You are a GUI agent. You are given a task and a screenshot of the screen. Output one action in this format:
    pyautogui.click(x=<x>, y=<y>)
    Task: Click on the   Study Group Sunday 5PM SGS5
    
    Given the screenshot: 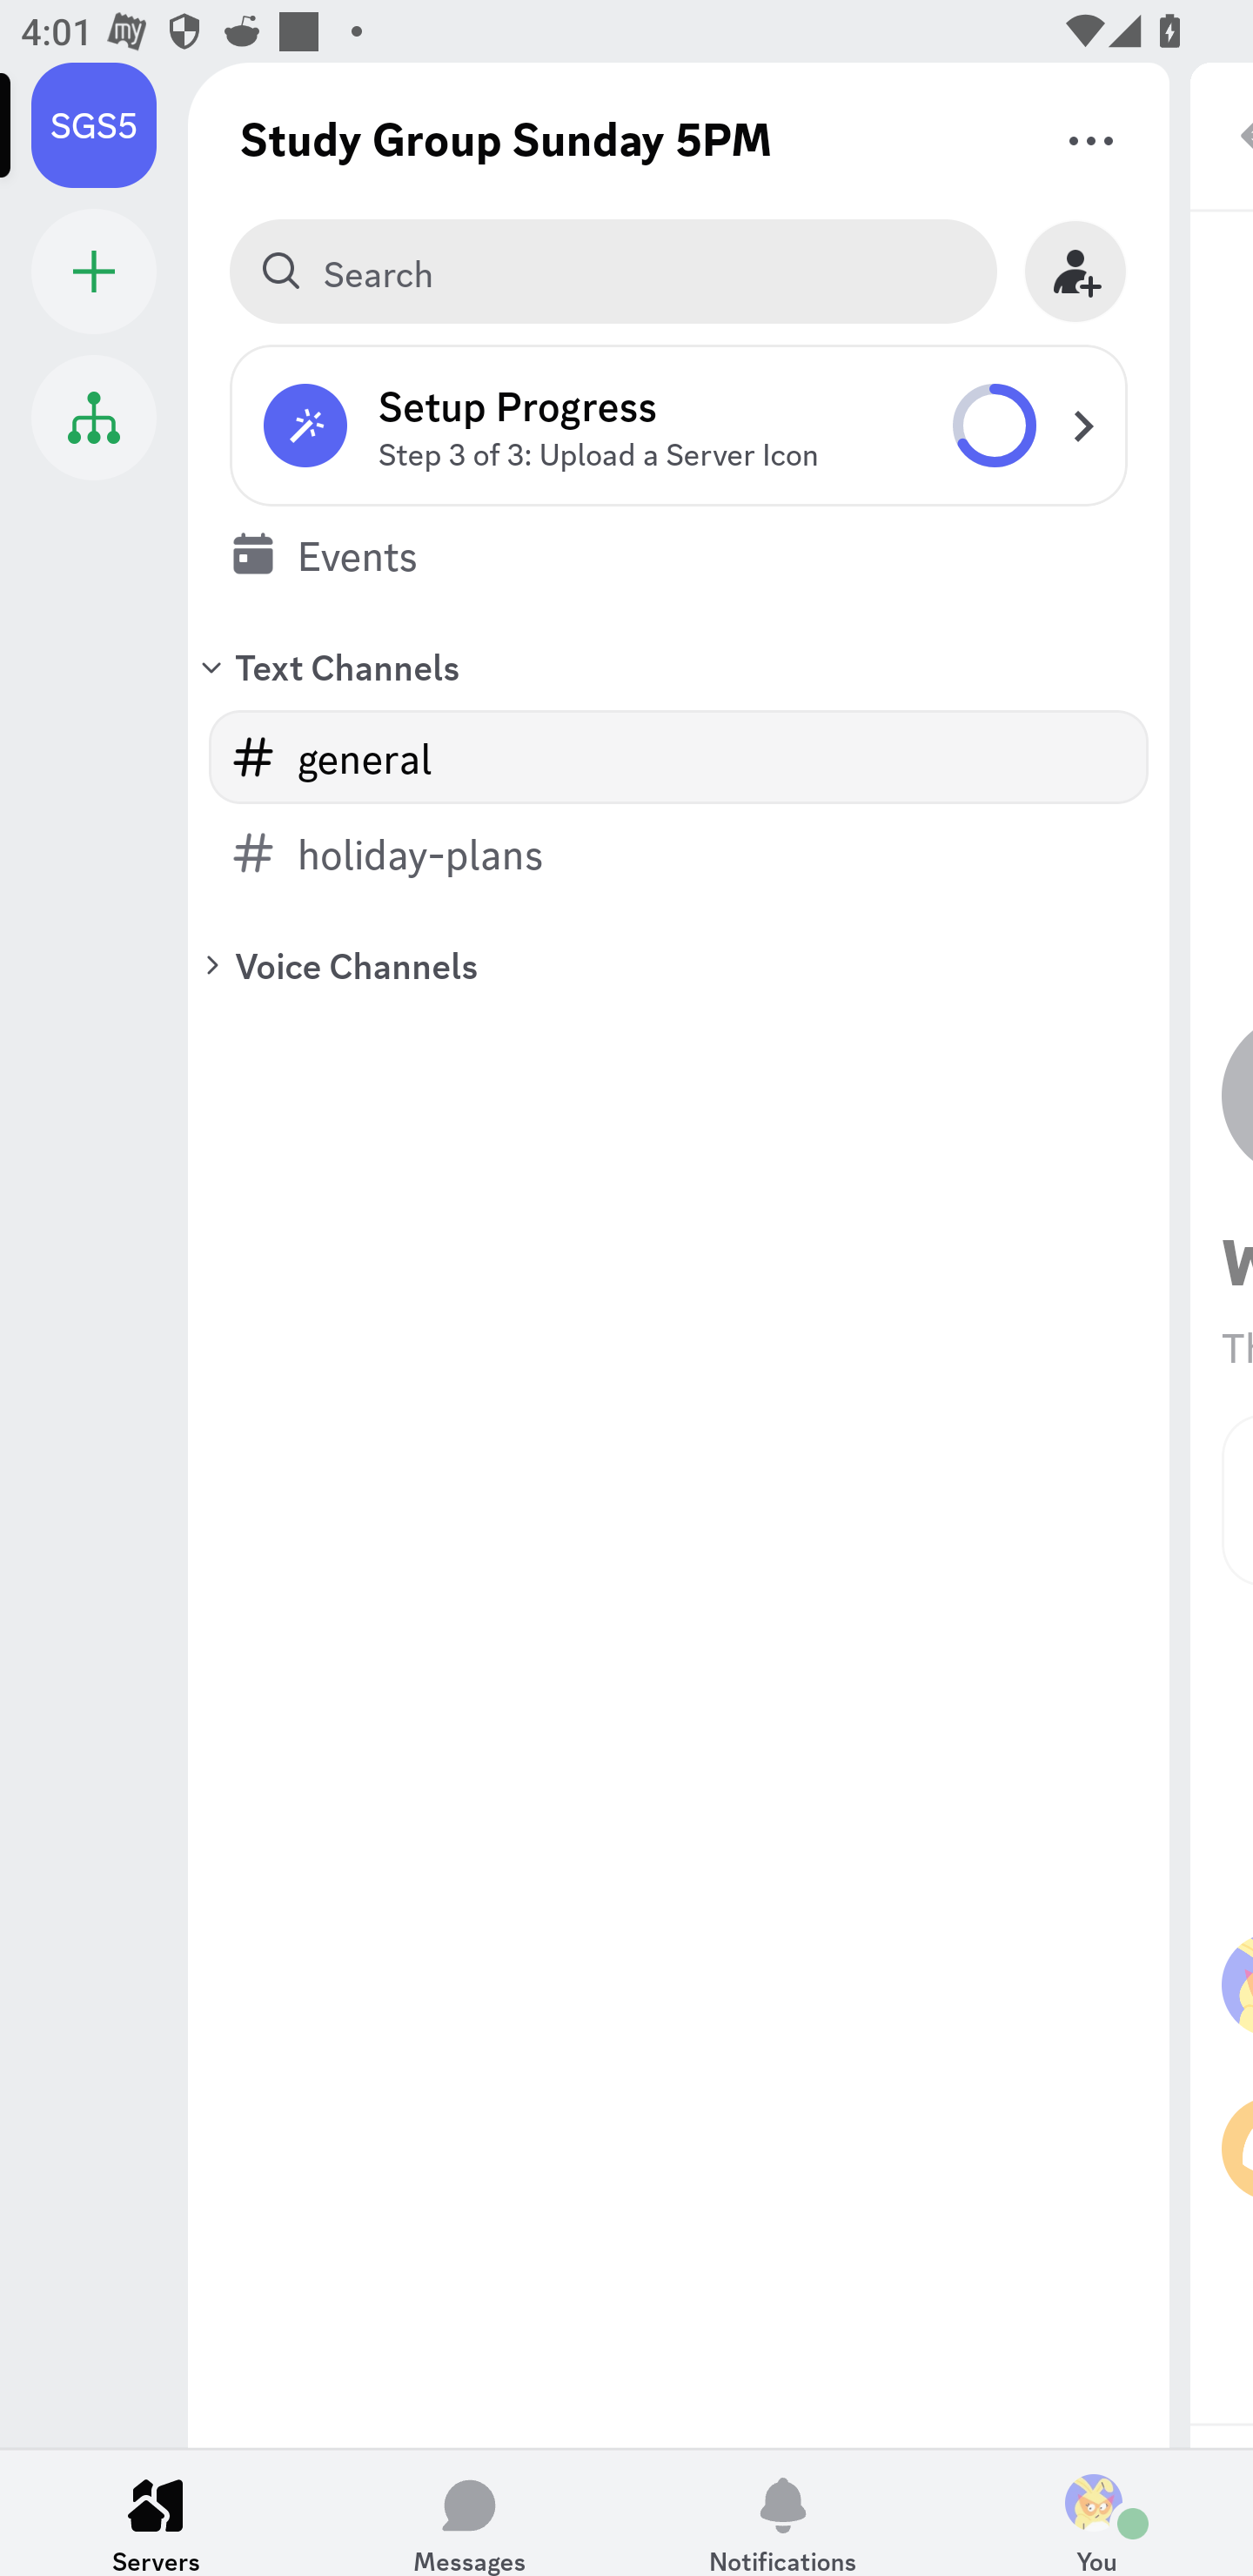 What is the action you would take?
    pyautogui.click(x=110, y=125)
    